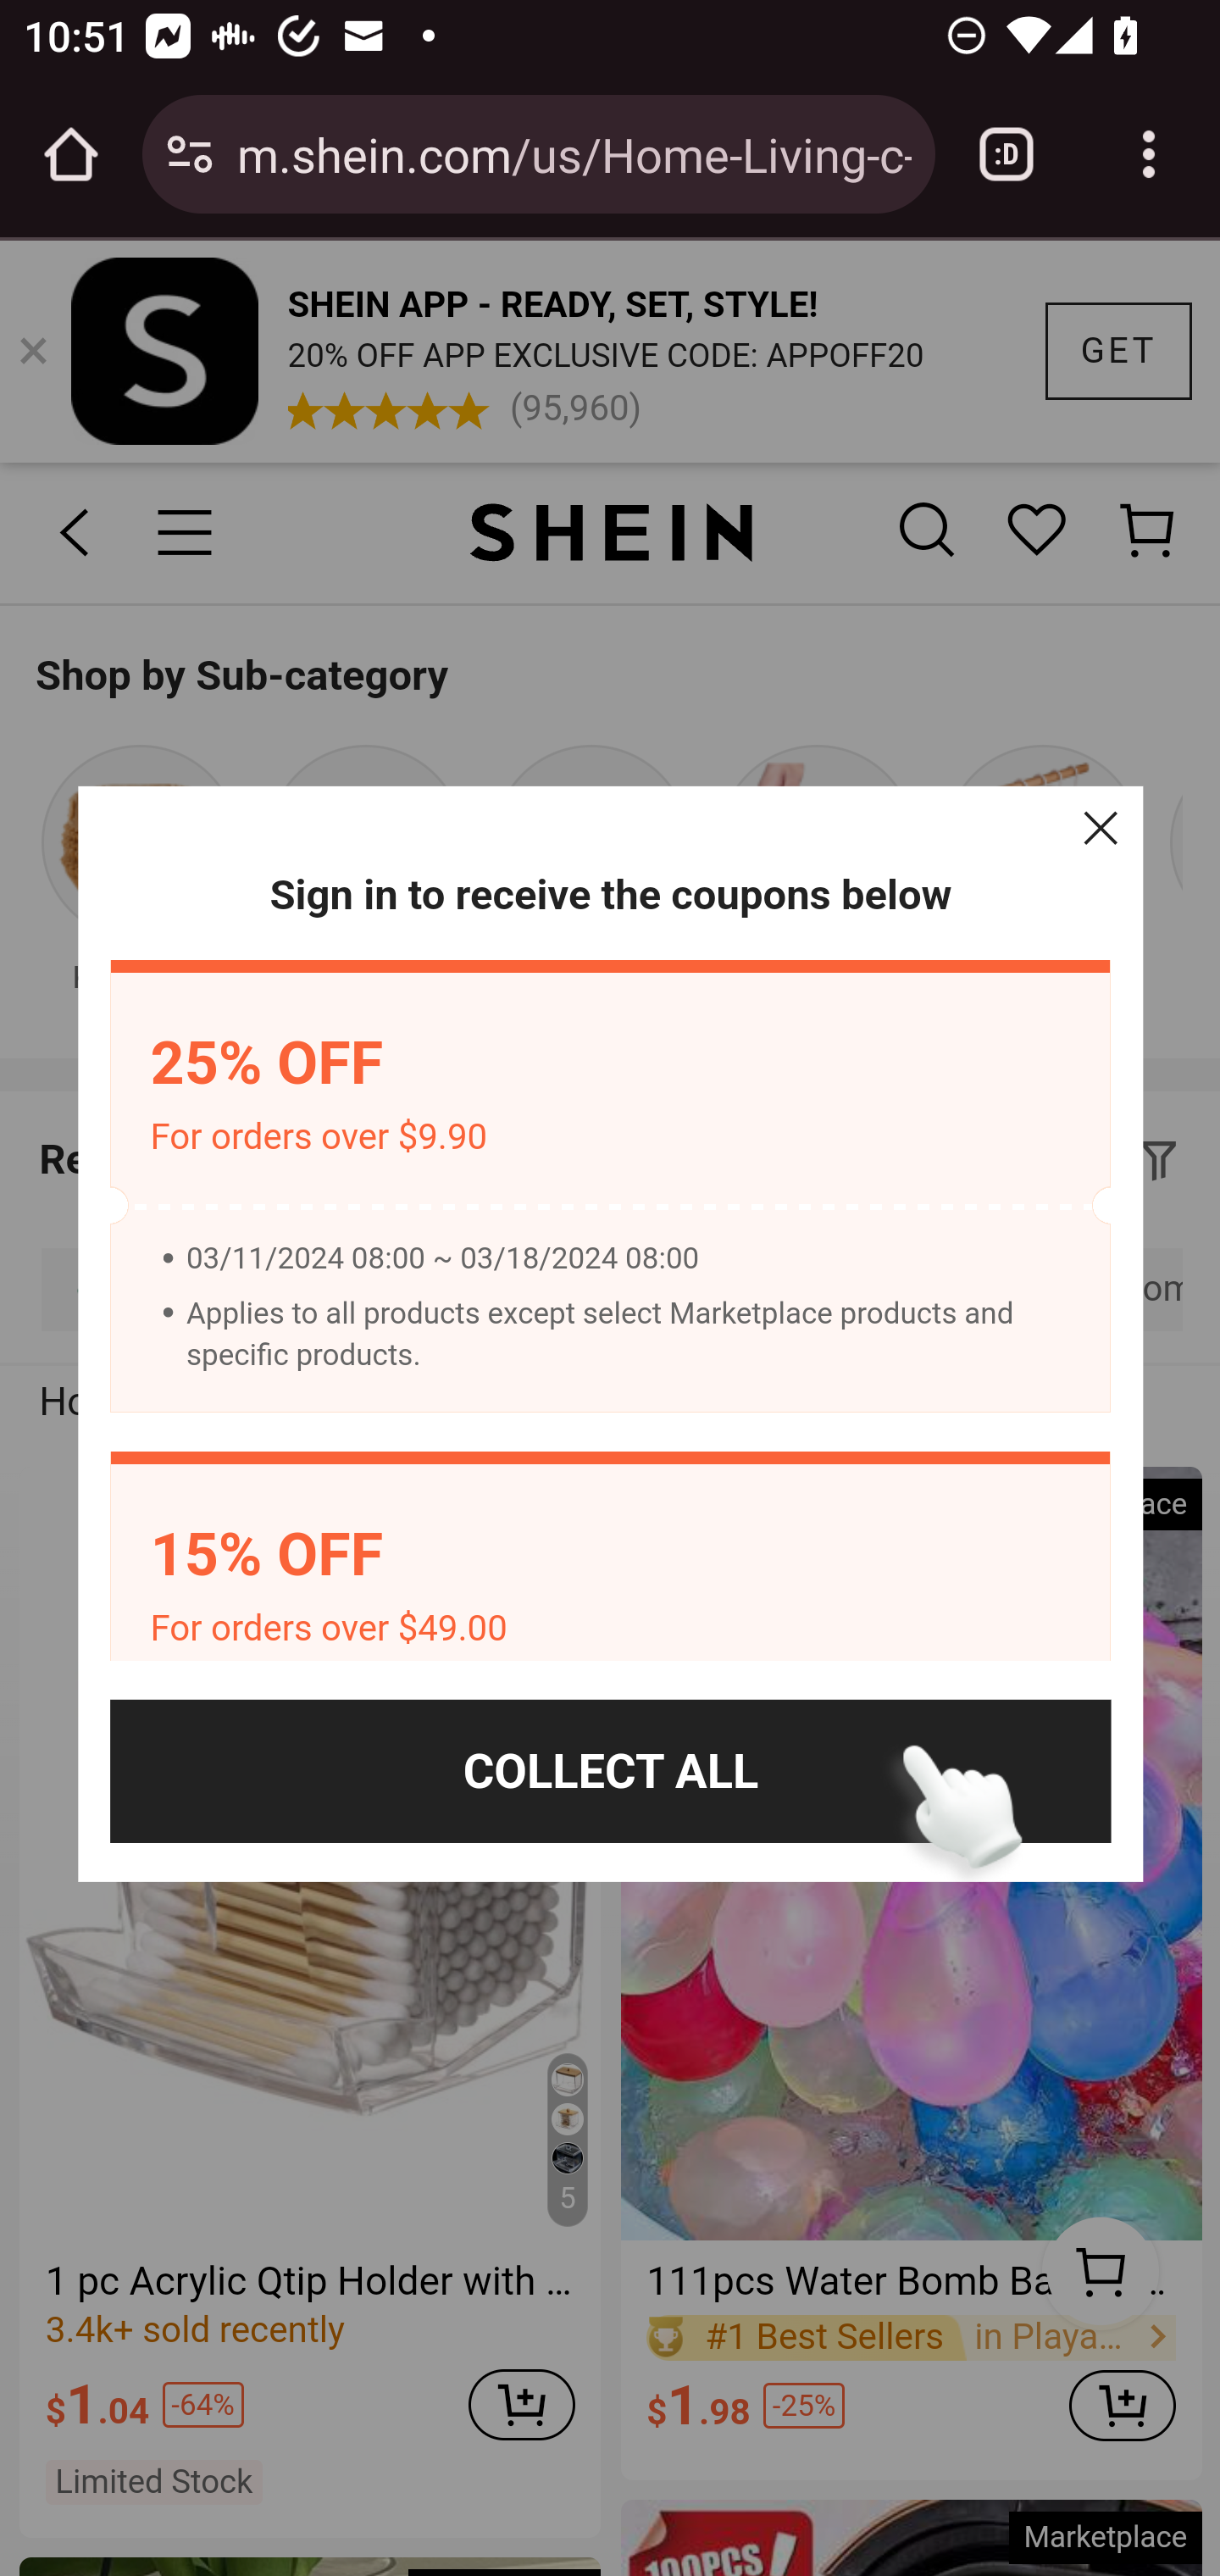 The image size is (1220, 2576). What do you see at coordinates (1100, 828) in the screenshot?
I see `Close` at bounding box center [1100, 828].